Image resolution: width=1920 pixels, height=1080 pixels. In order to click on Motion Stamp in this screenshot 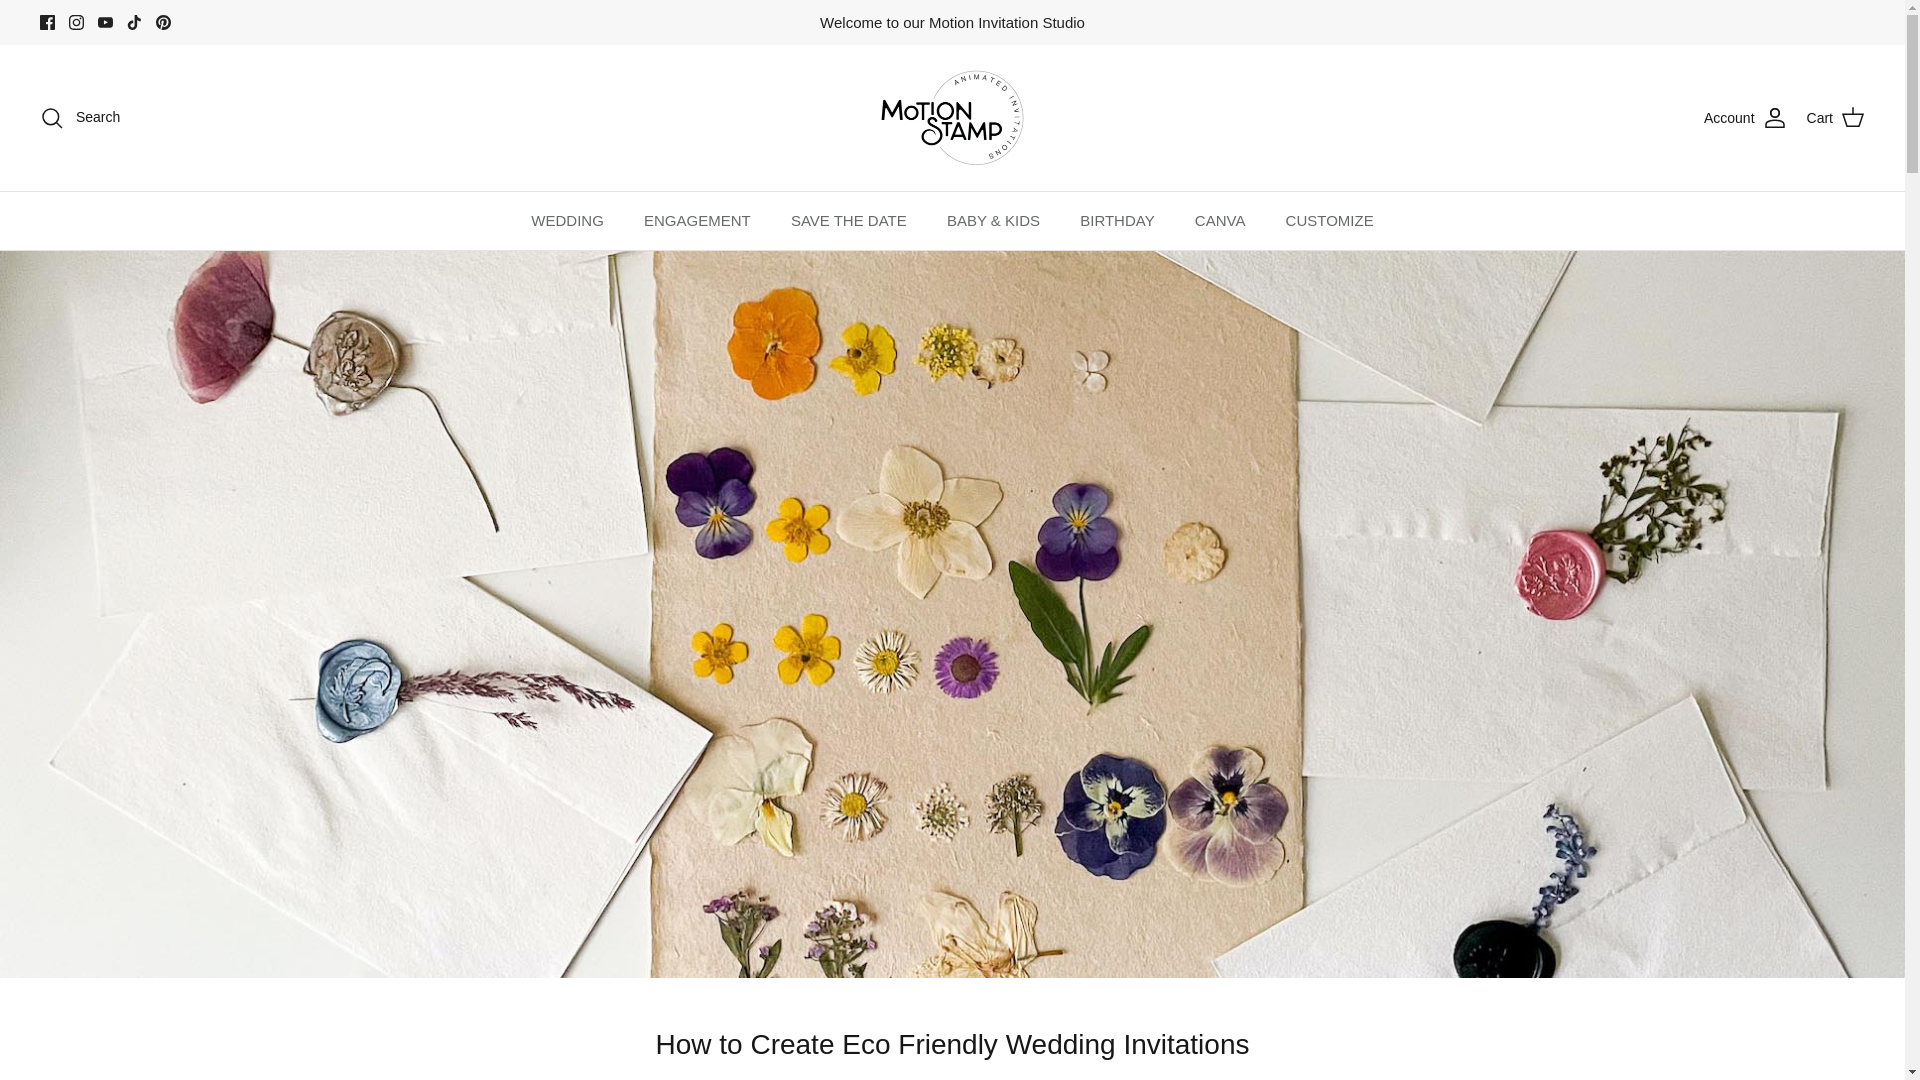, I will do `click(952, 117)`.